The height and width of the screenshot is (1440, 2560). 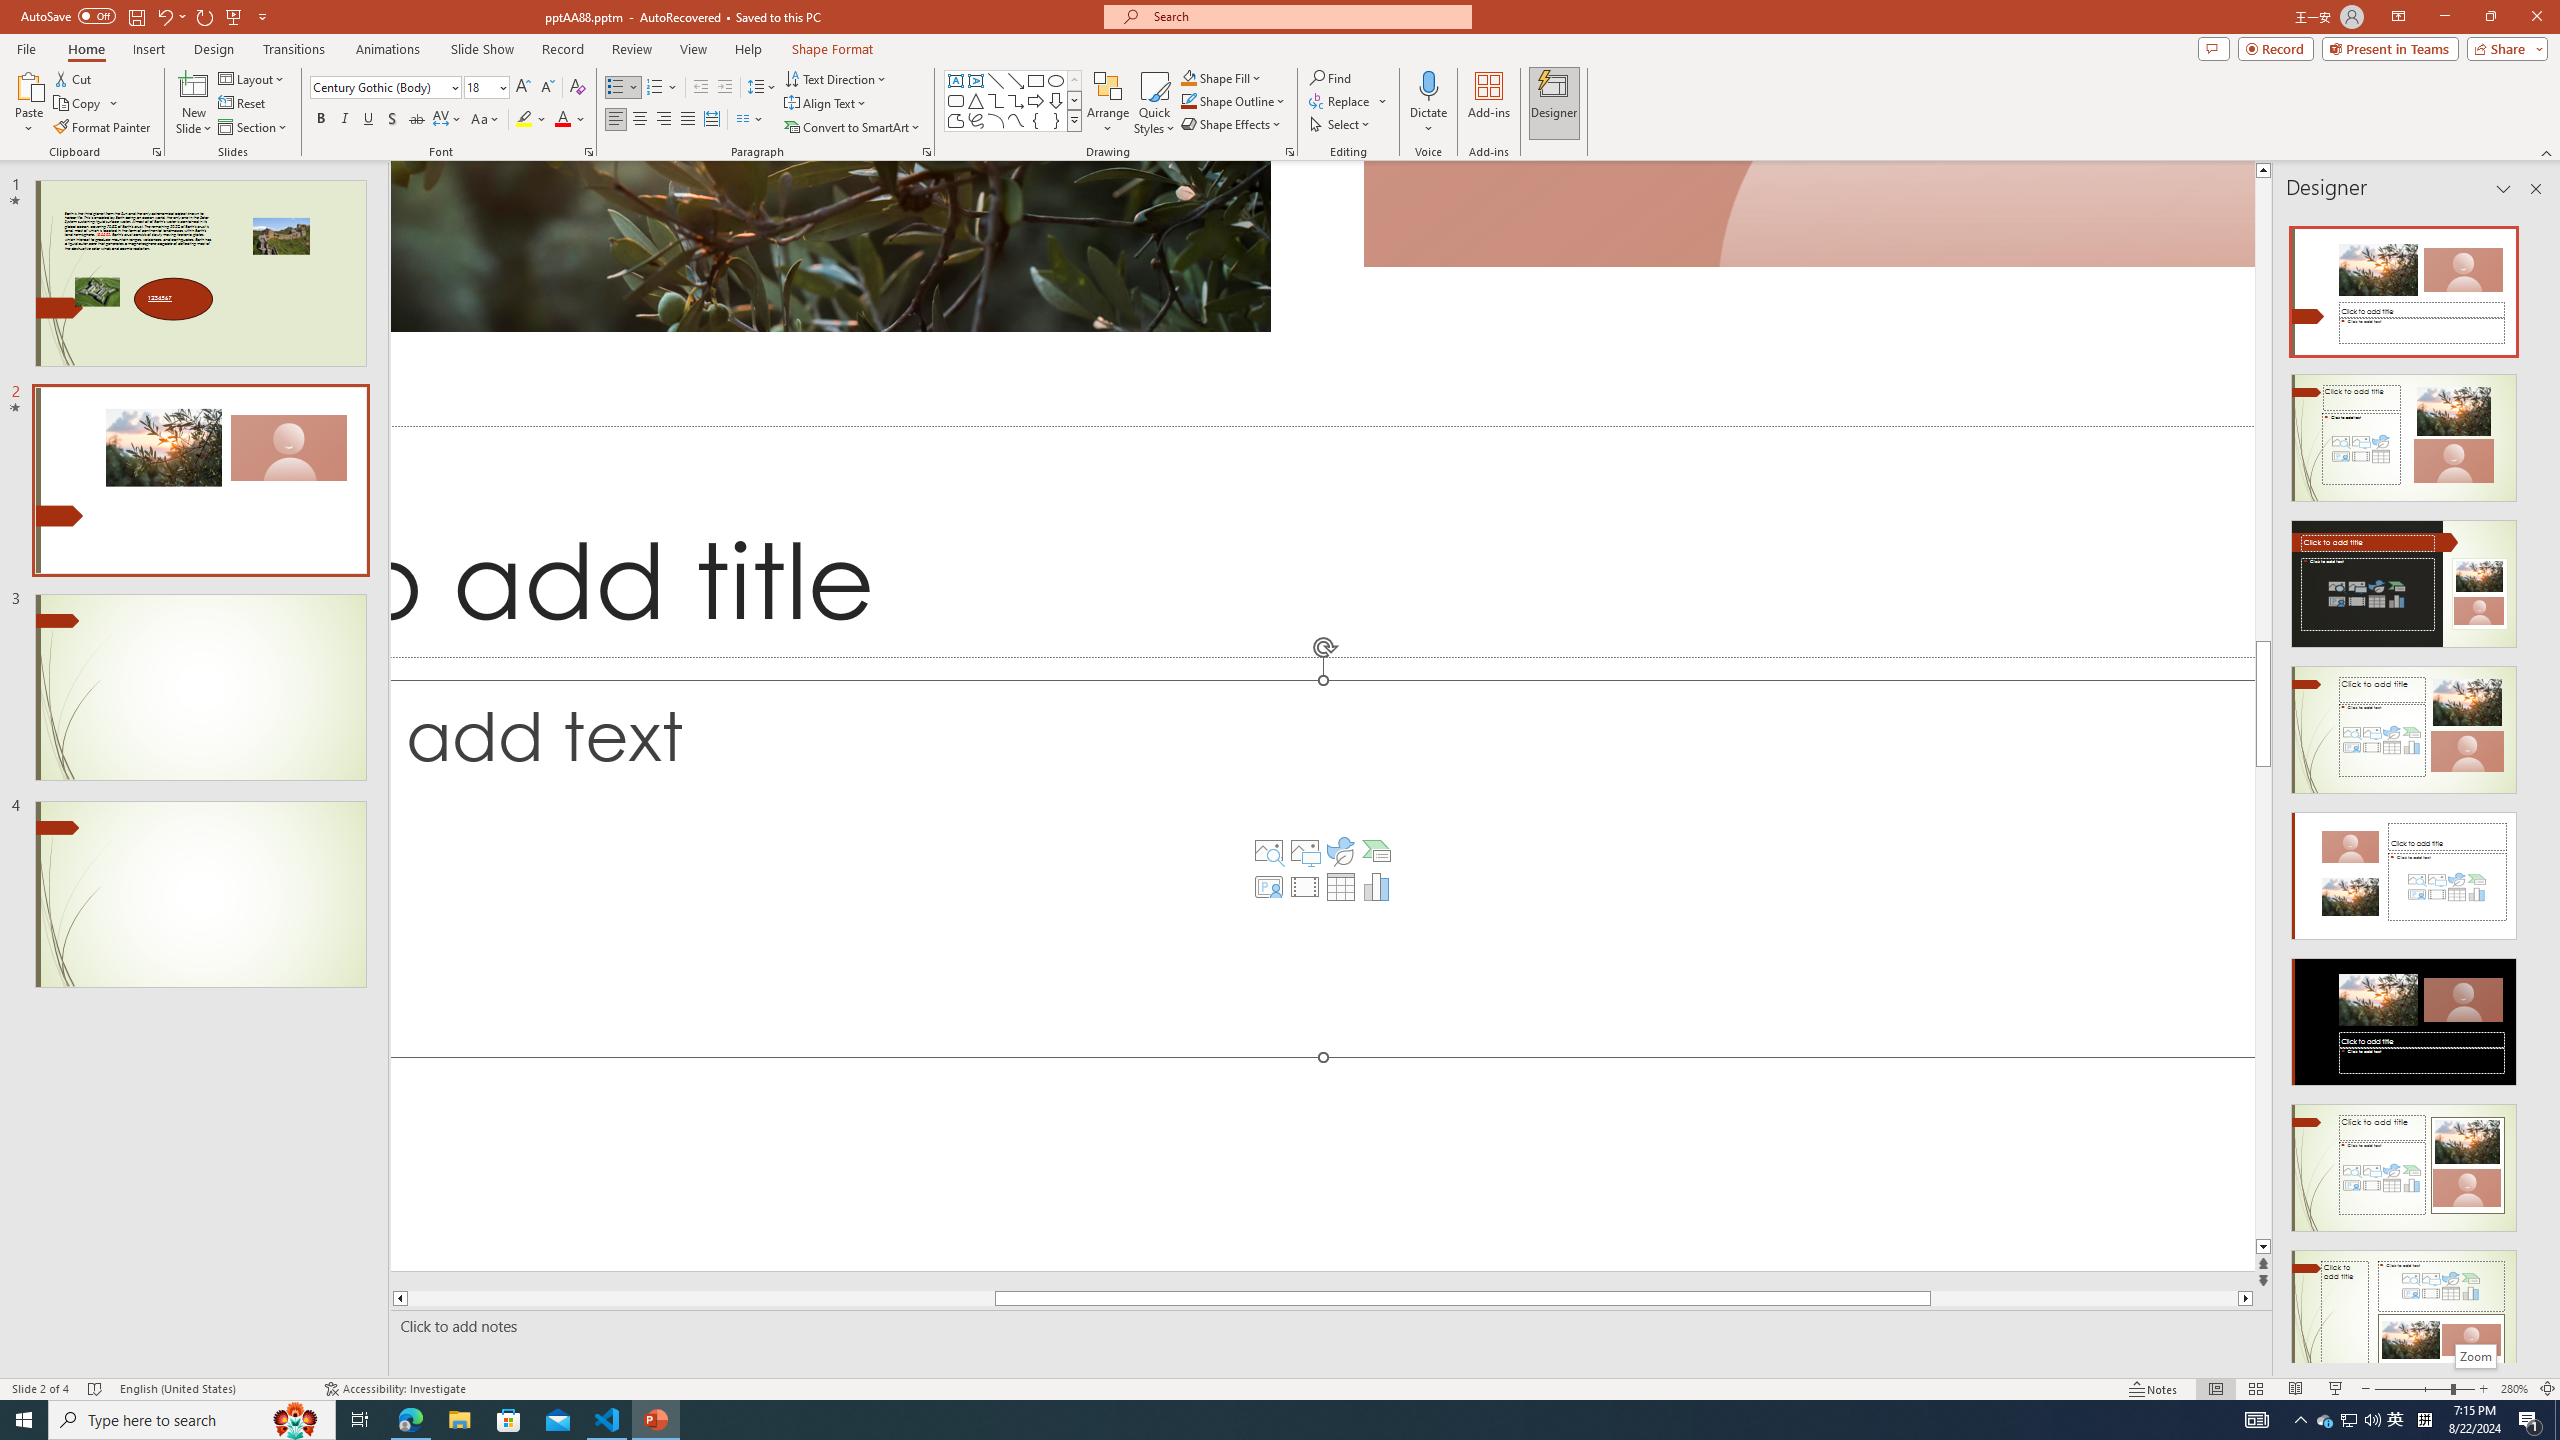 I want to click on Zoom, so click(x=2476, y=1356).